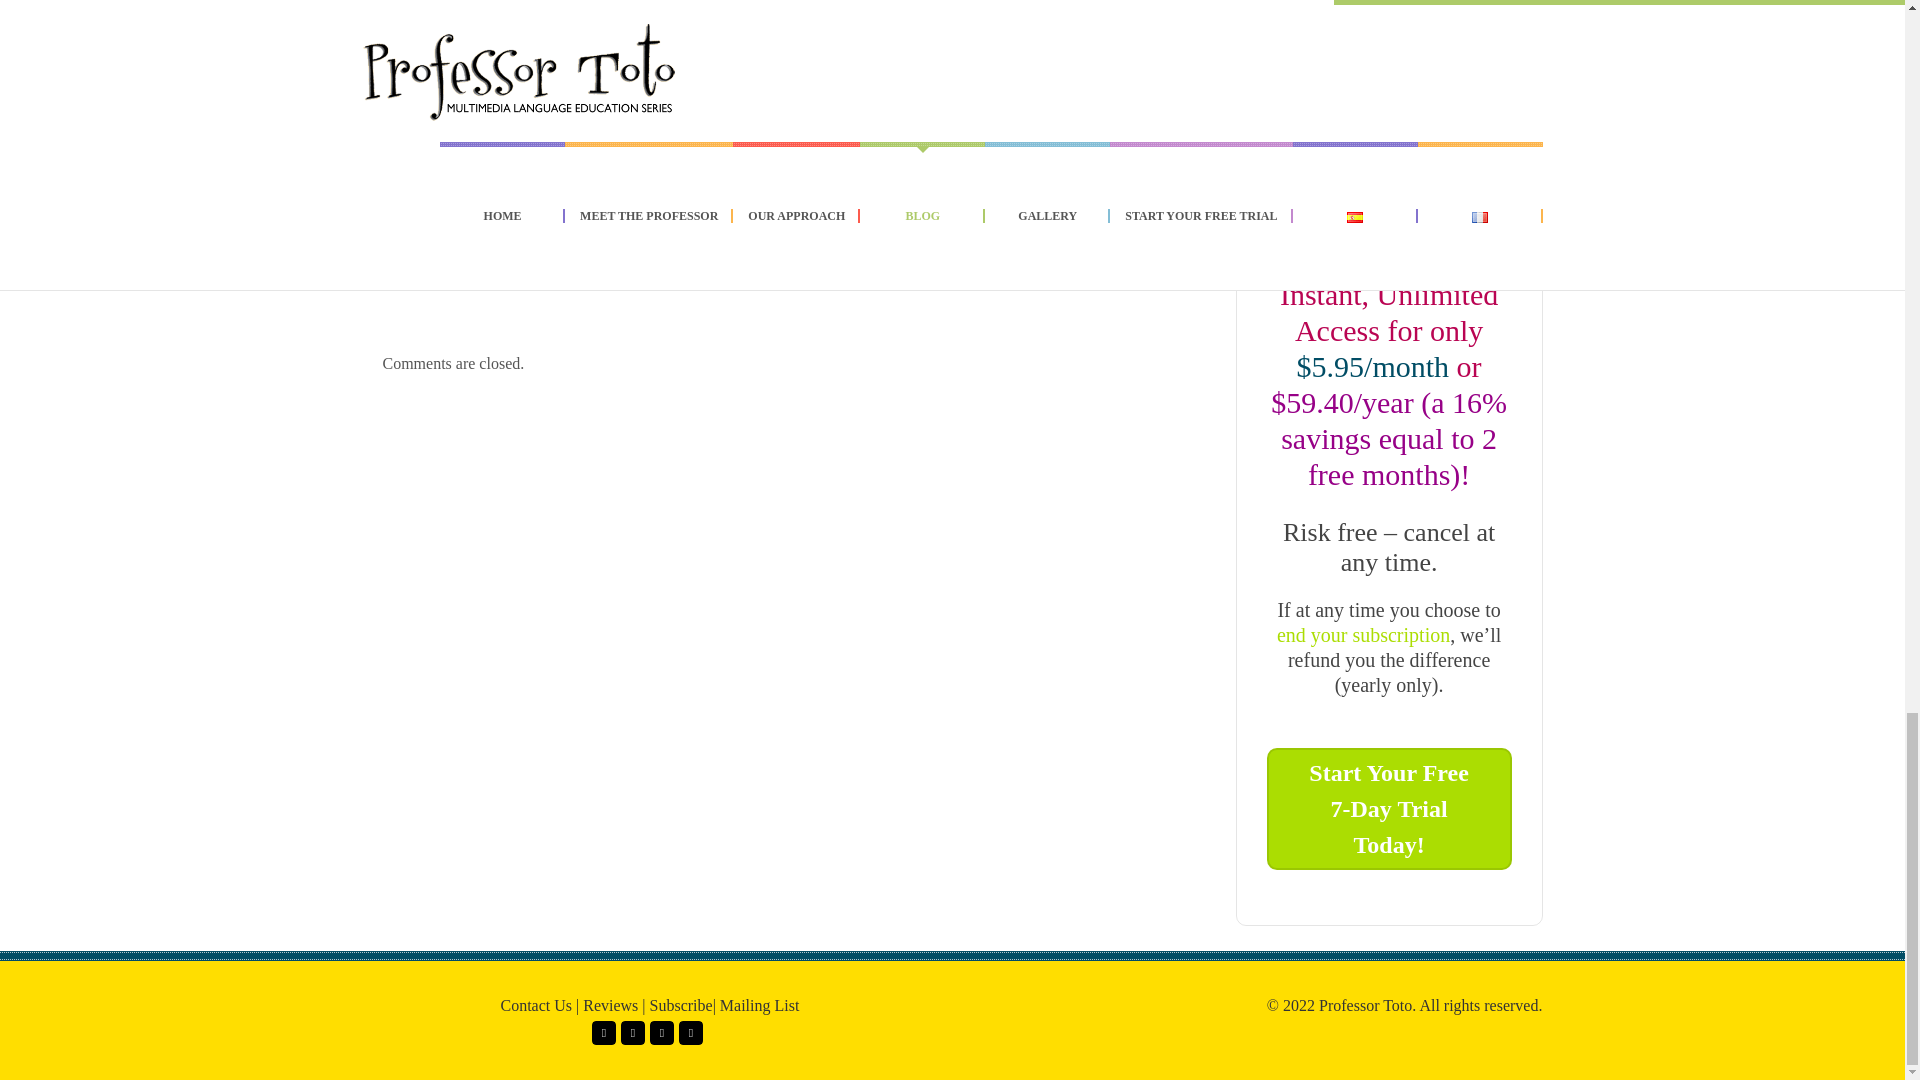  I want to click on 3 Ways to Bring Language Learning to Game Night, so click(488, 203).